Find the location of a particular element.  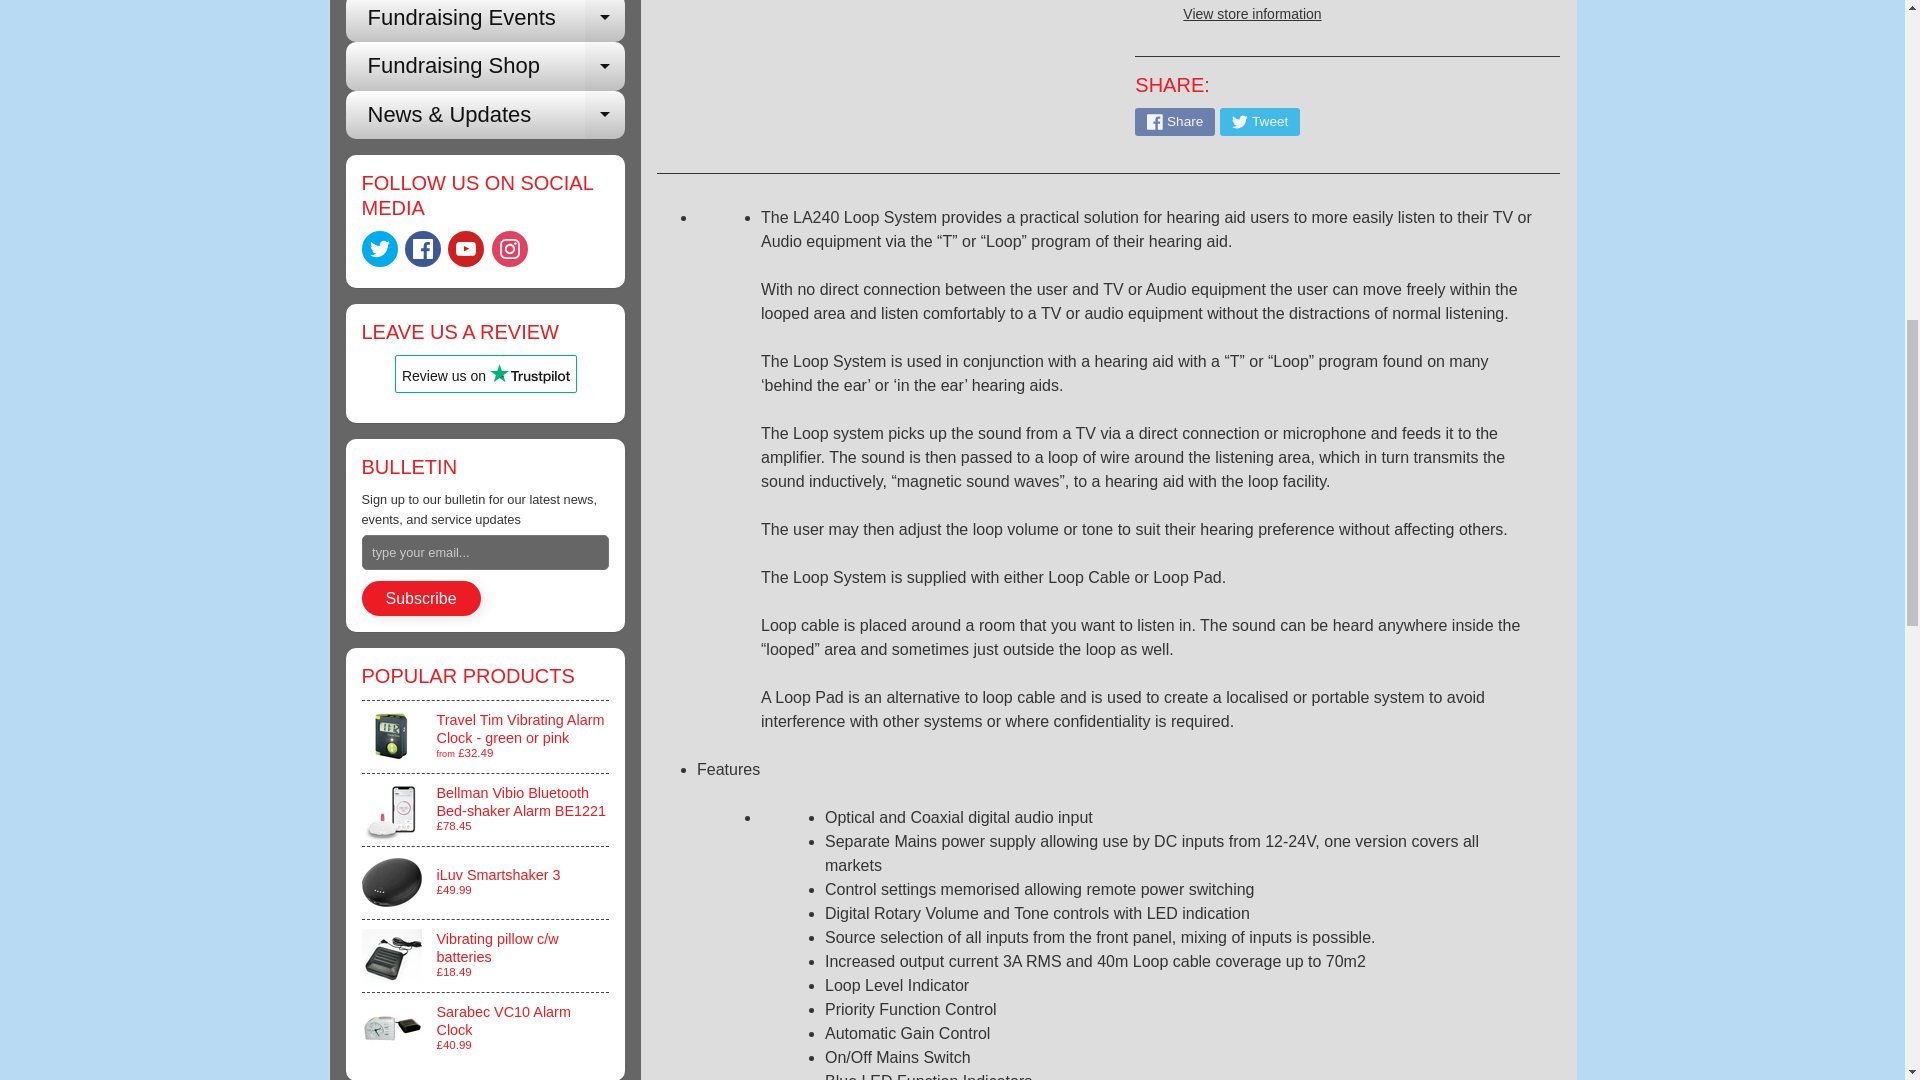

Facebook is located at coordinates (423, 248).